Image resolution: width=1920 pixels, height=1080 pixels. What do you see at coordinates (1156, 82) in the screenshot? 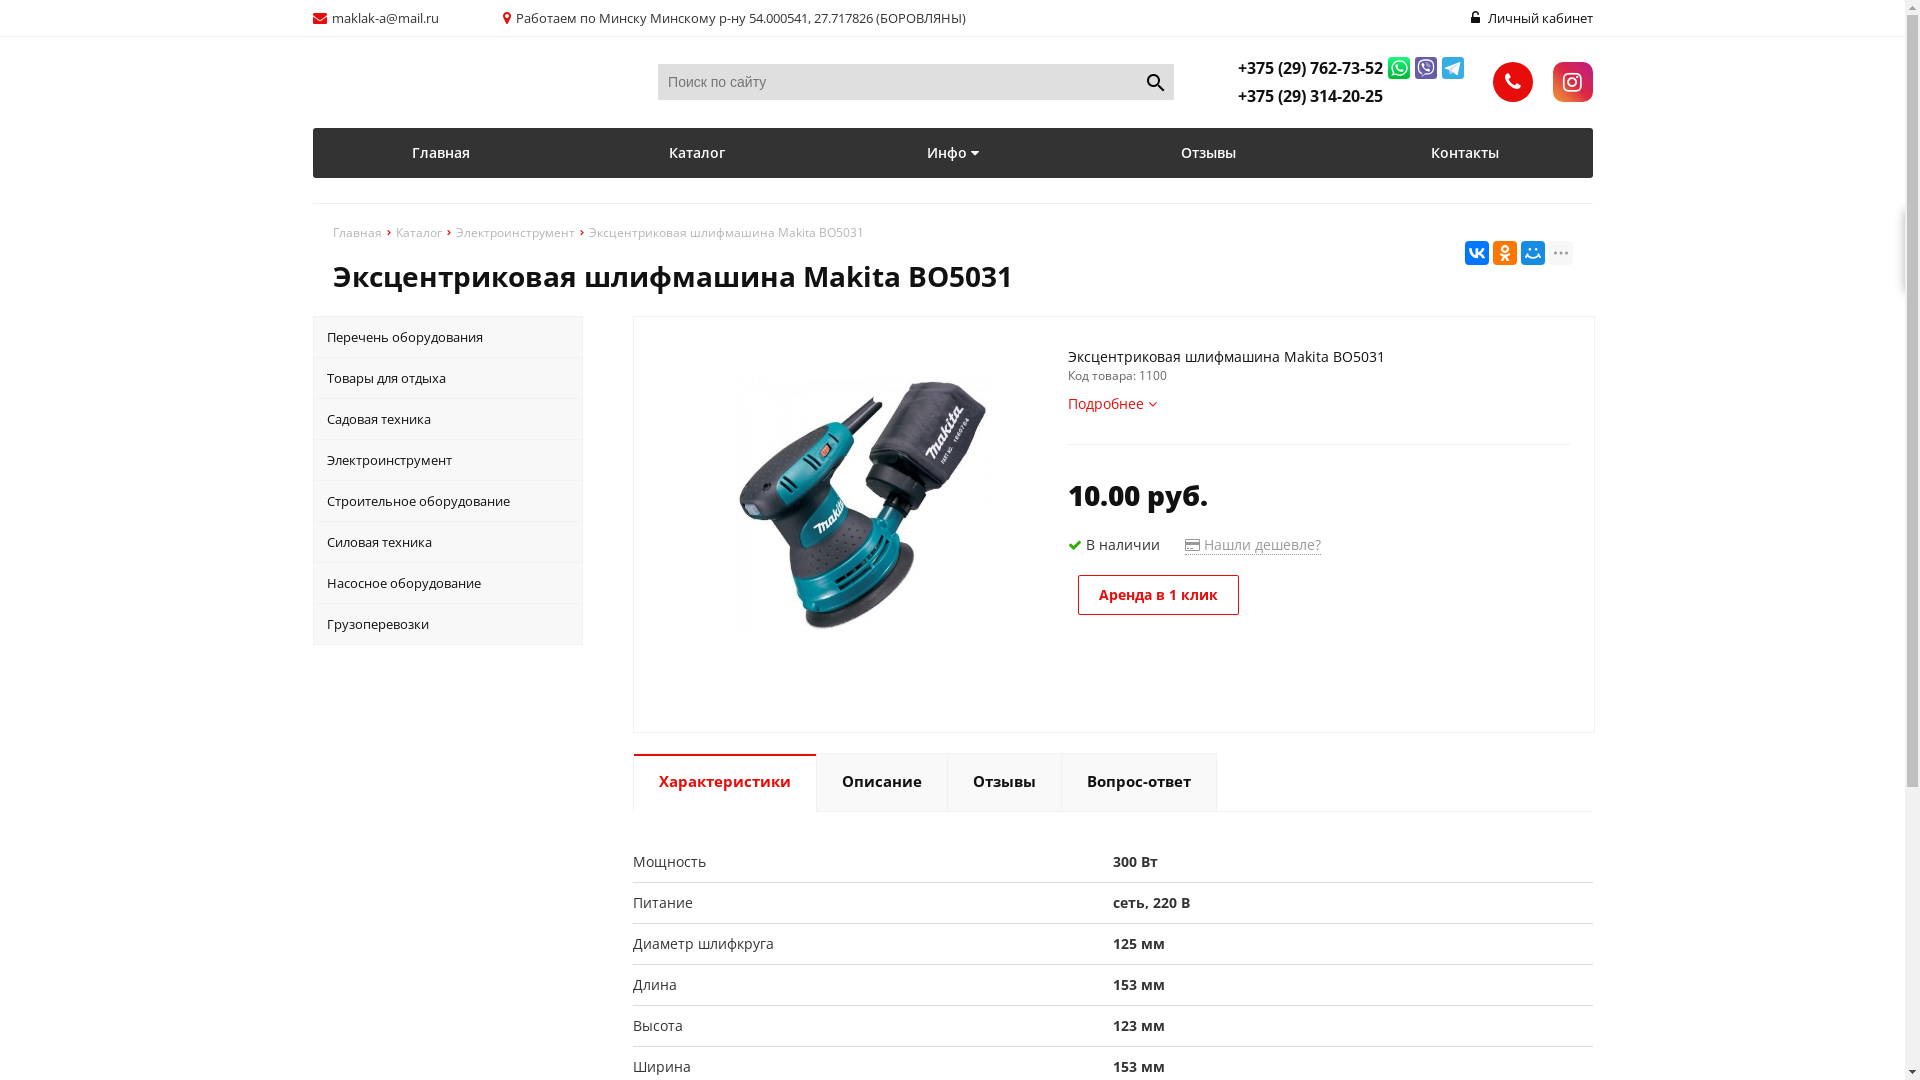
I see `search` at bounding box center [1156, 82].